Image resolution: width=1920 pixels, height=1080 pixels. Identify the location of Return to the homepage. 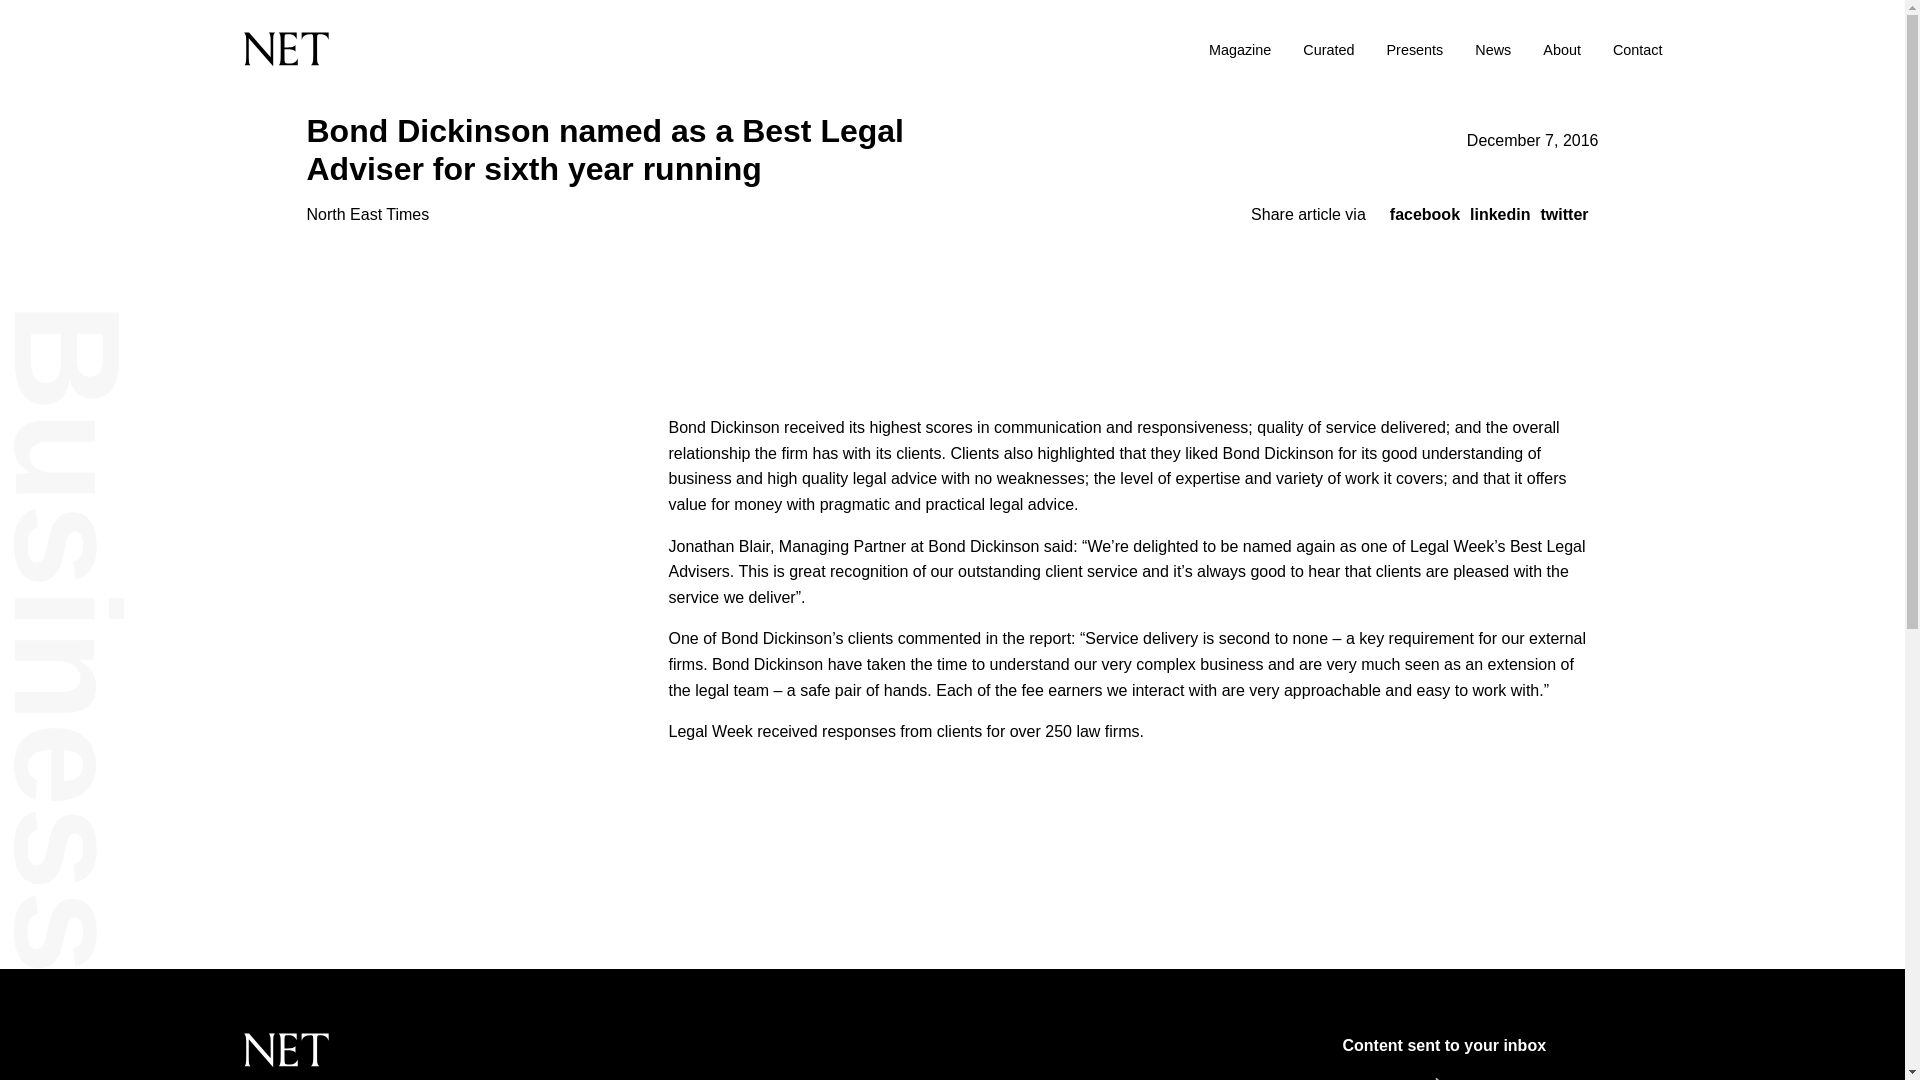
(505, 49).